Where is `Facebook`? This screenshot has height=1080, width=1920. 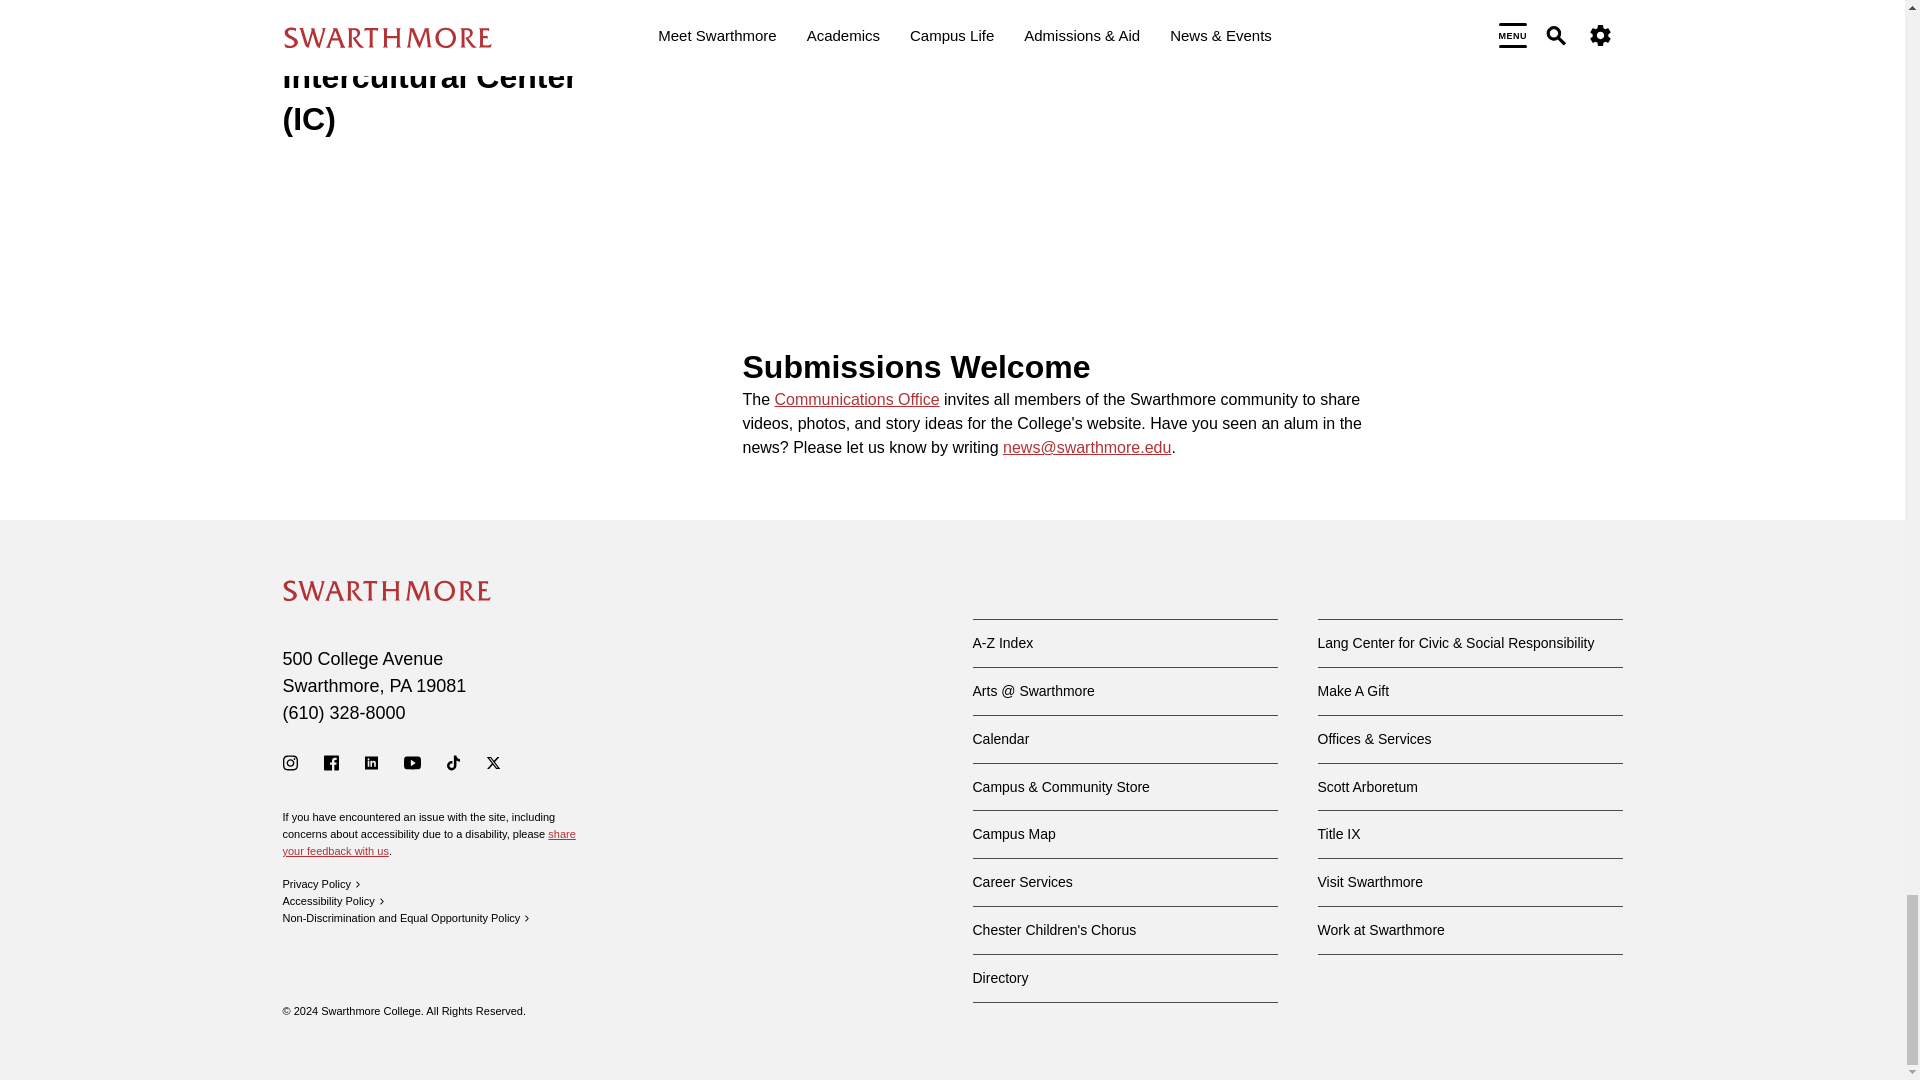 Facebook is located at coordinates (332, 762).